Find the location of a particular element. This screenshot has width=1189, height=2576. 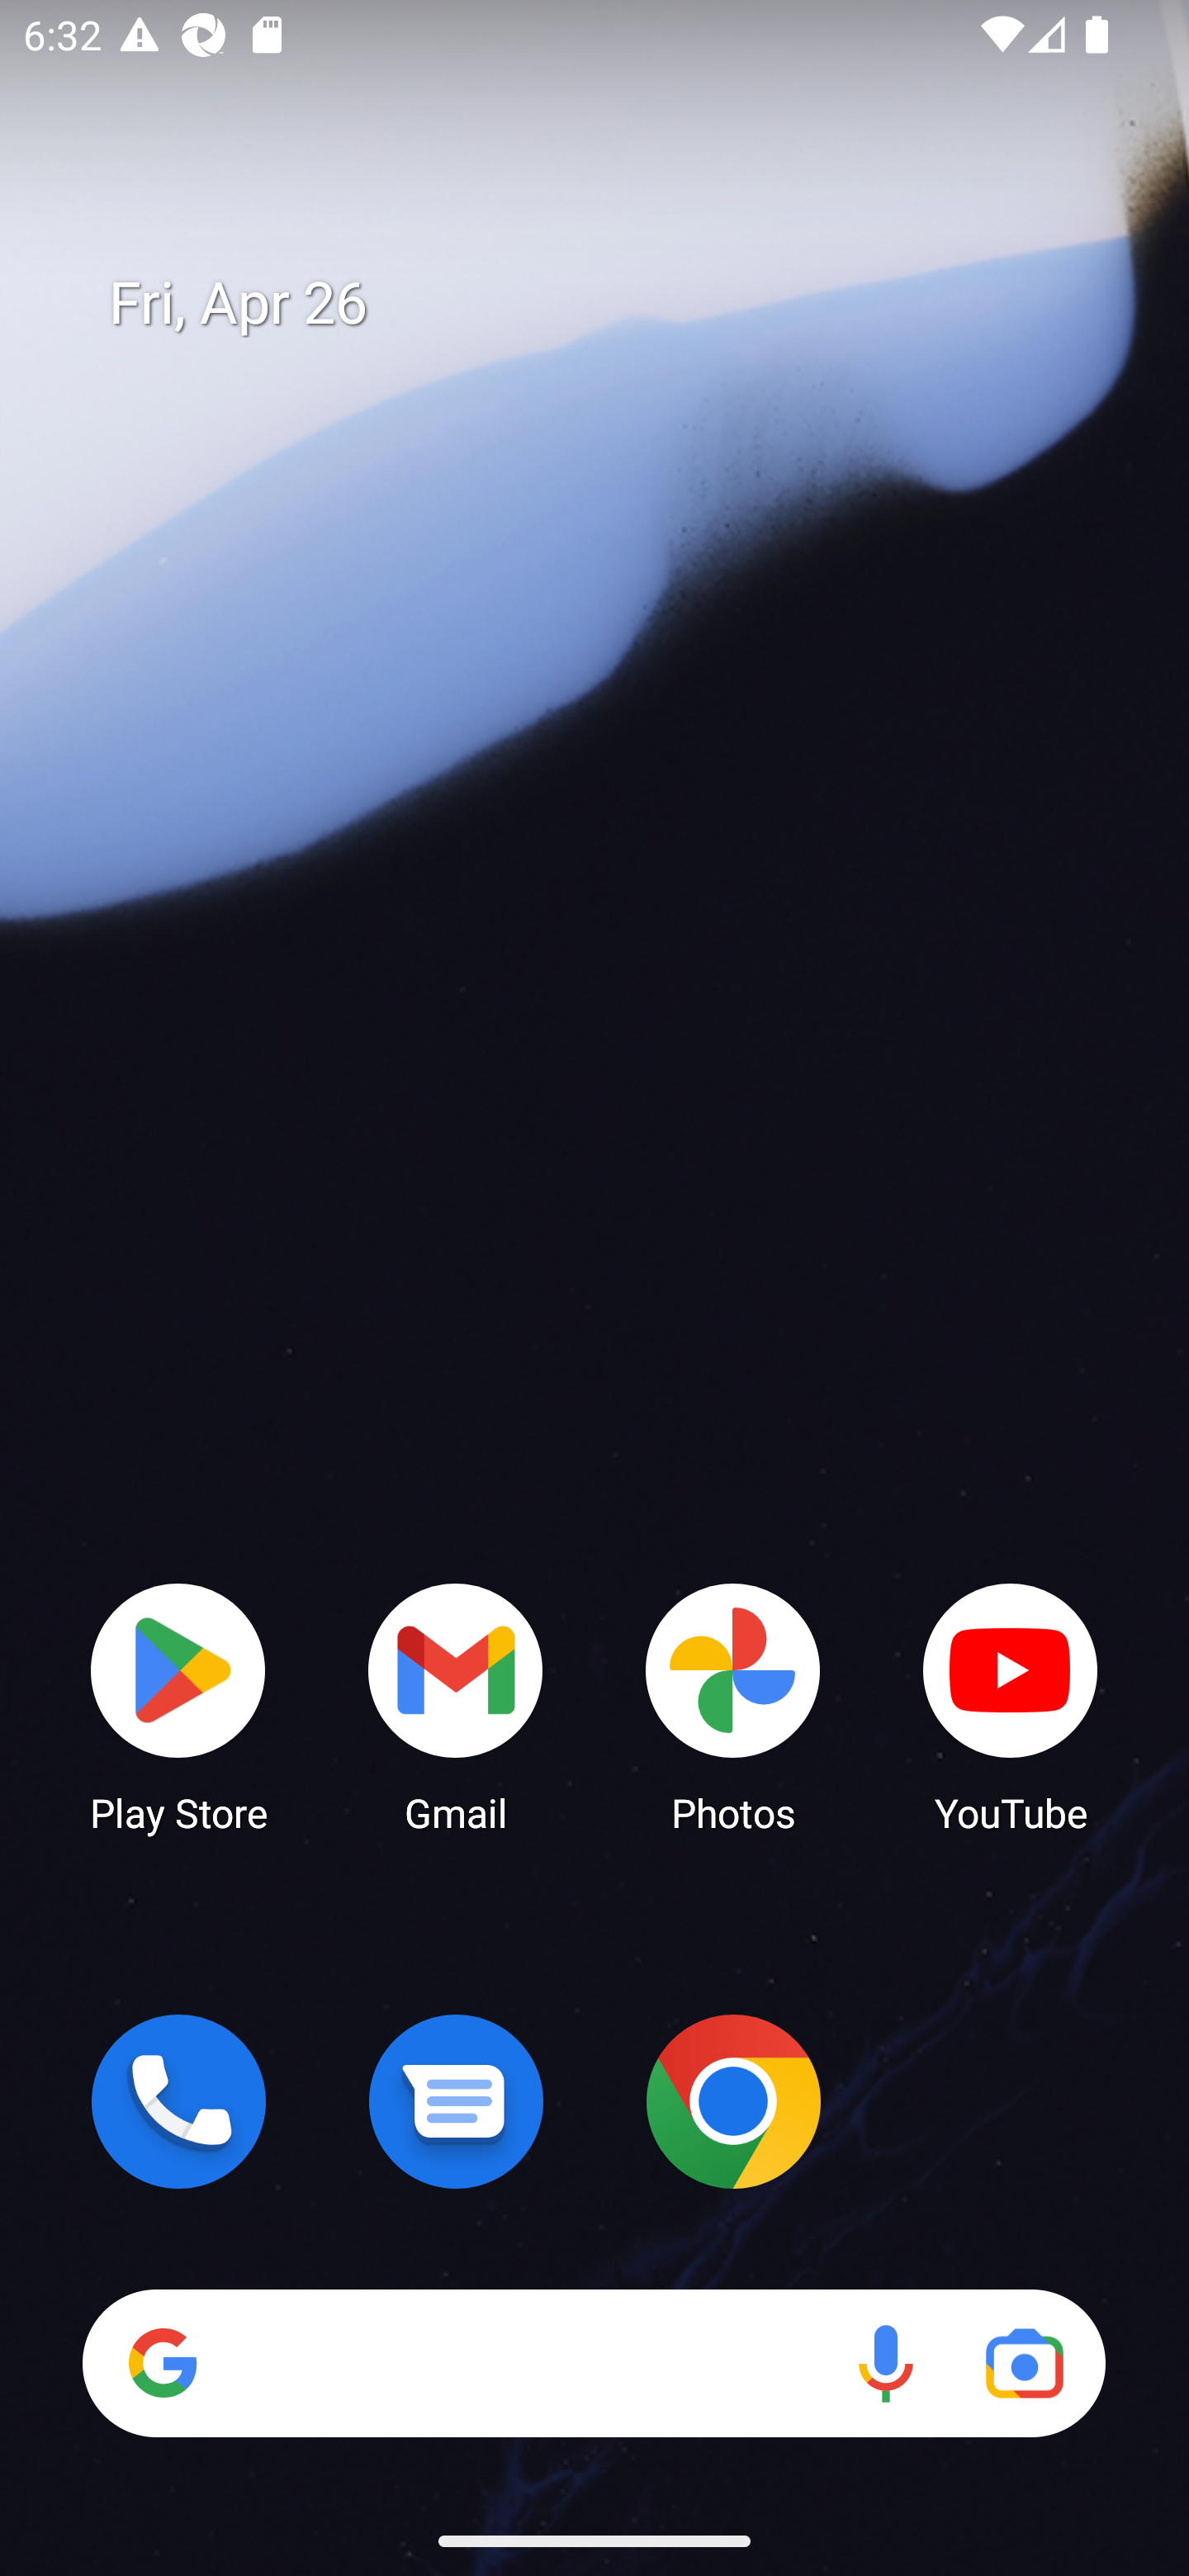

Play Store is located at coordinates (178, 1706).